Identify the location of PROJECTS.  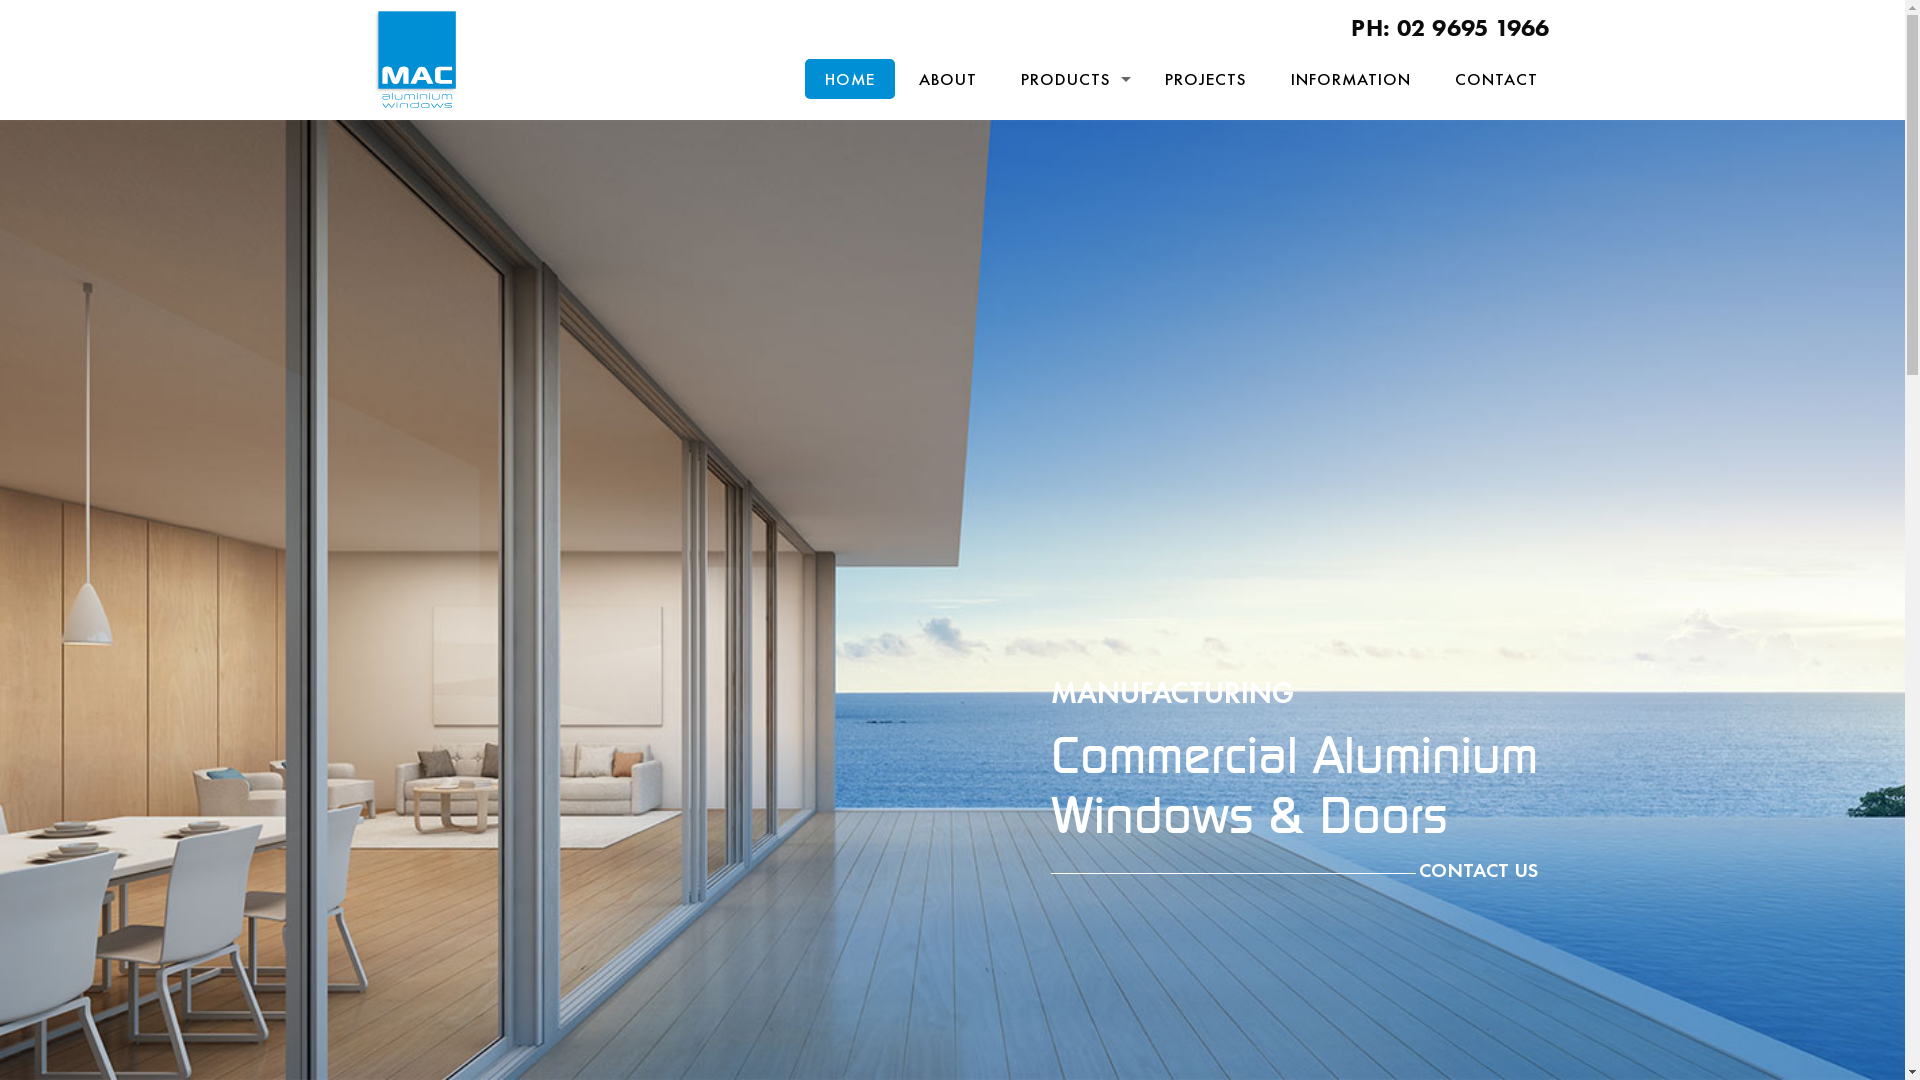
(1206, 79).